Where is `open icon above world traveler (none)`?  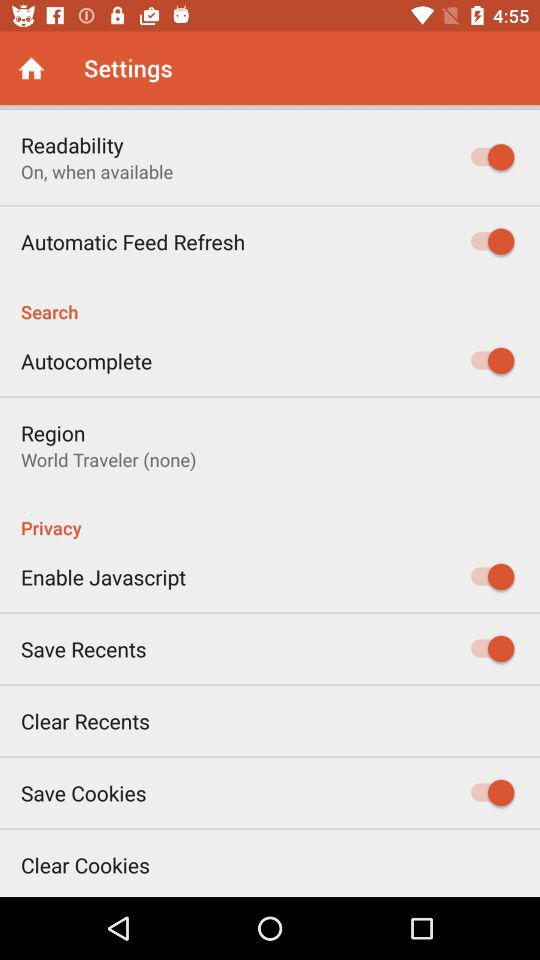
open icon above world traveler (none) is located at coordinates (53, 432).